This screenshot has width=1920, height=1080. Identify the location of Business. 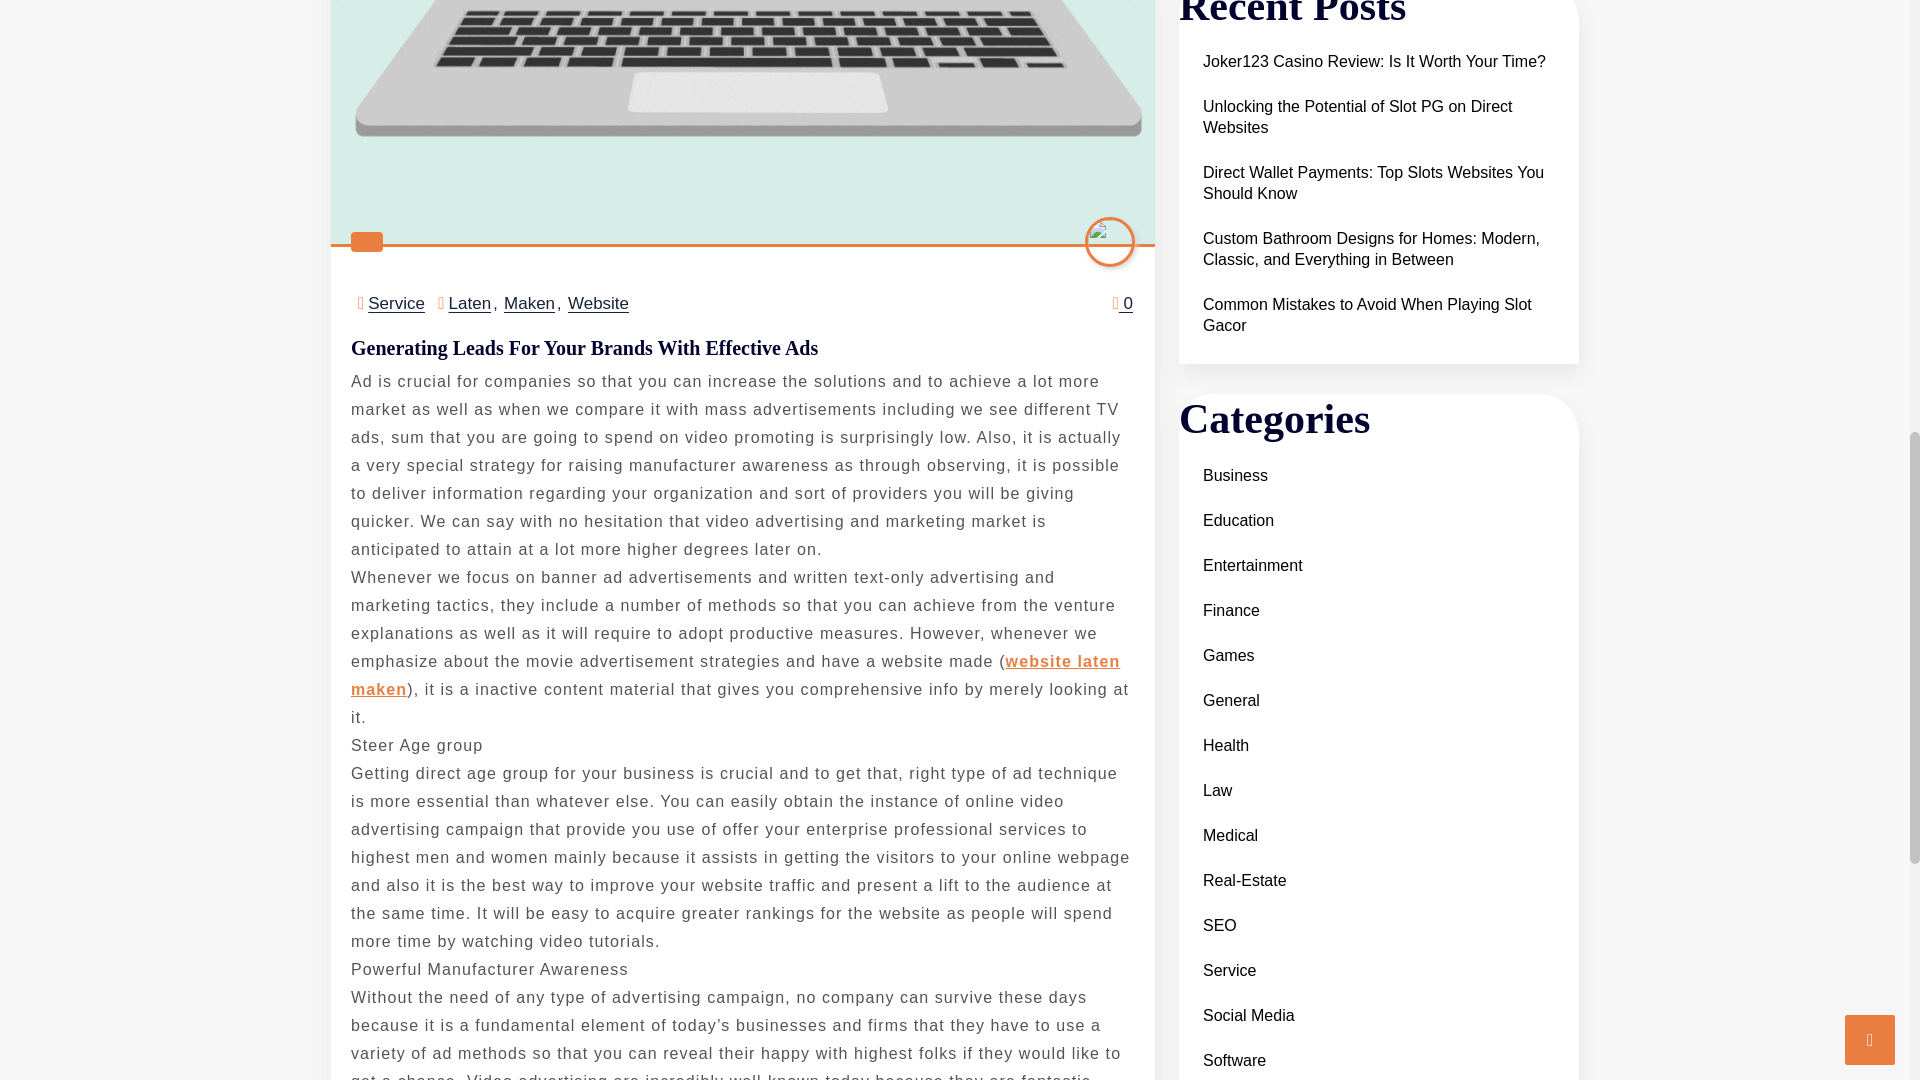
(1234, 18).